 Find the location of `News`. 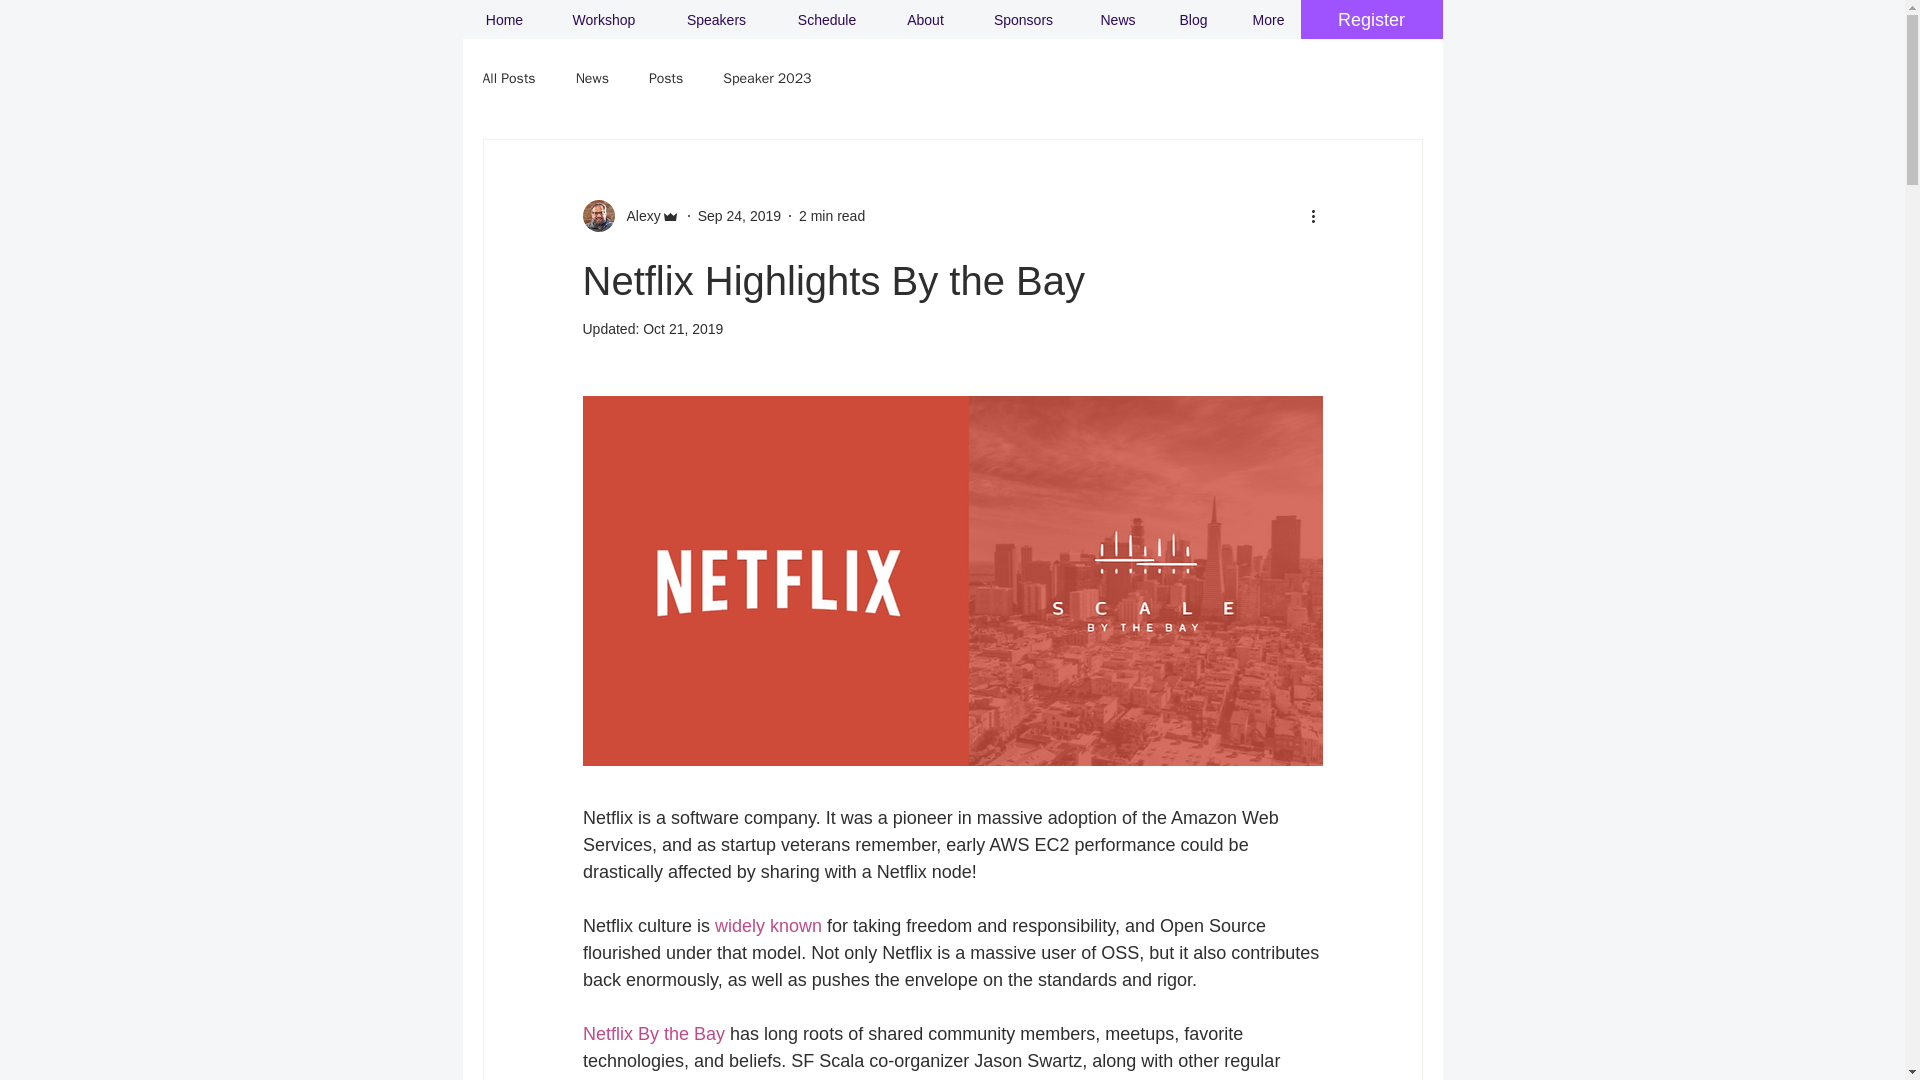

News is located at coordinates (1117, 20).